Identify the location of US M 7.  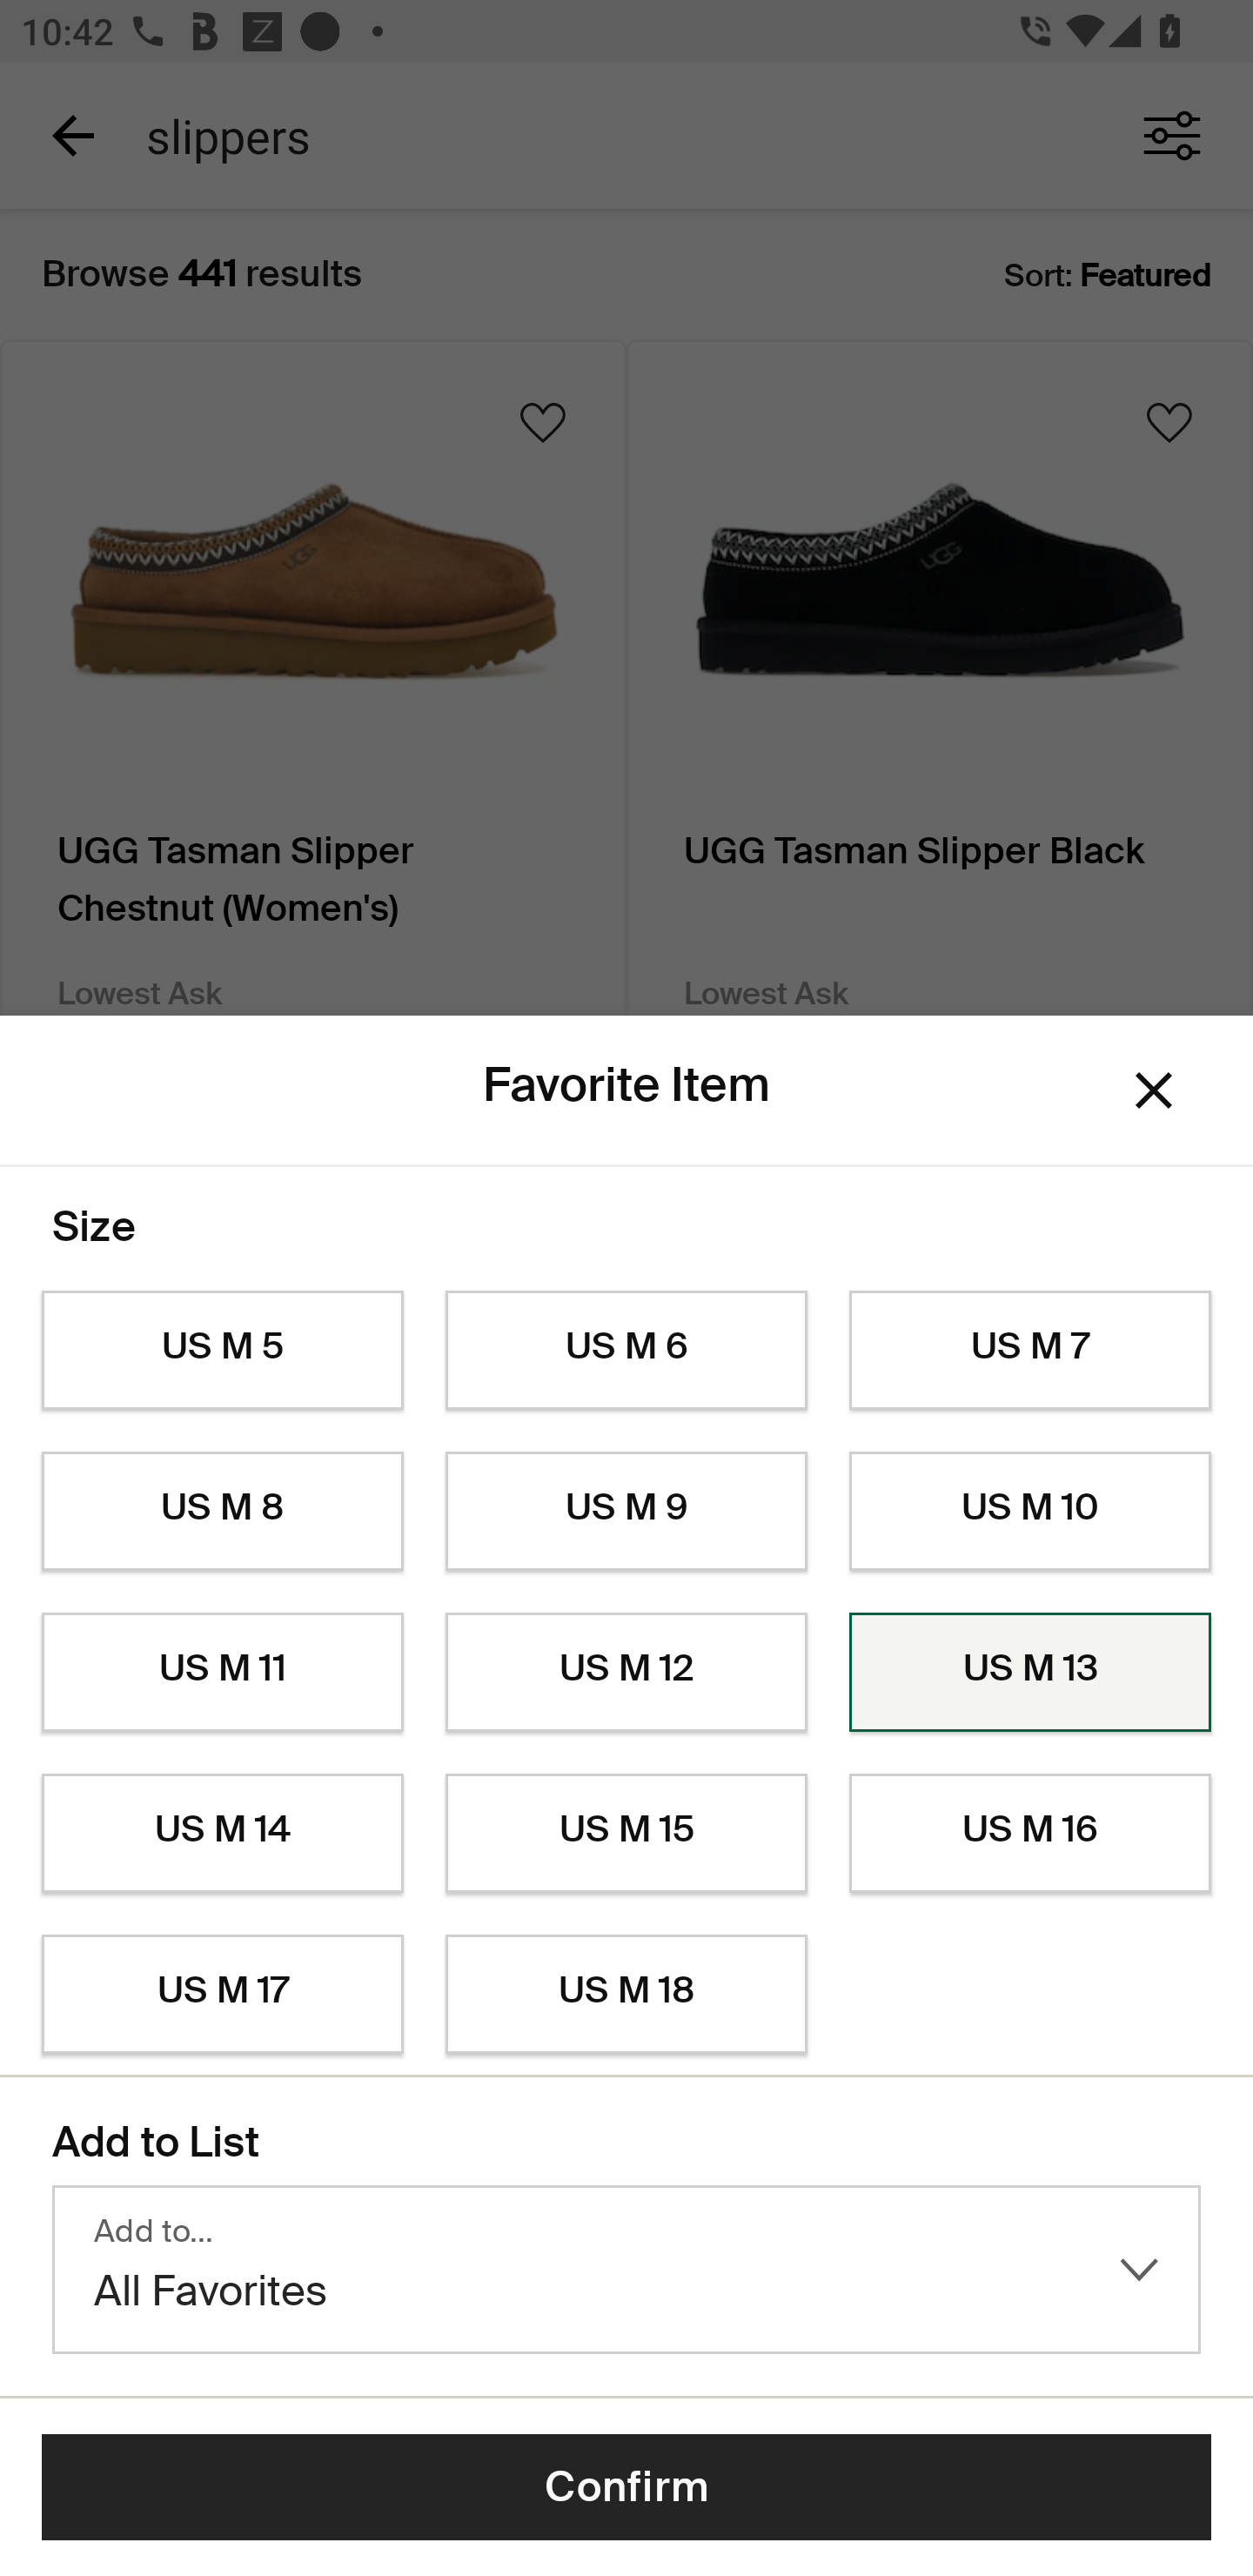
(1030, 1351).